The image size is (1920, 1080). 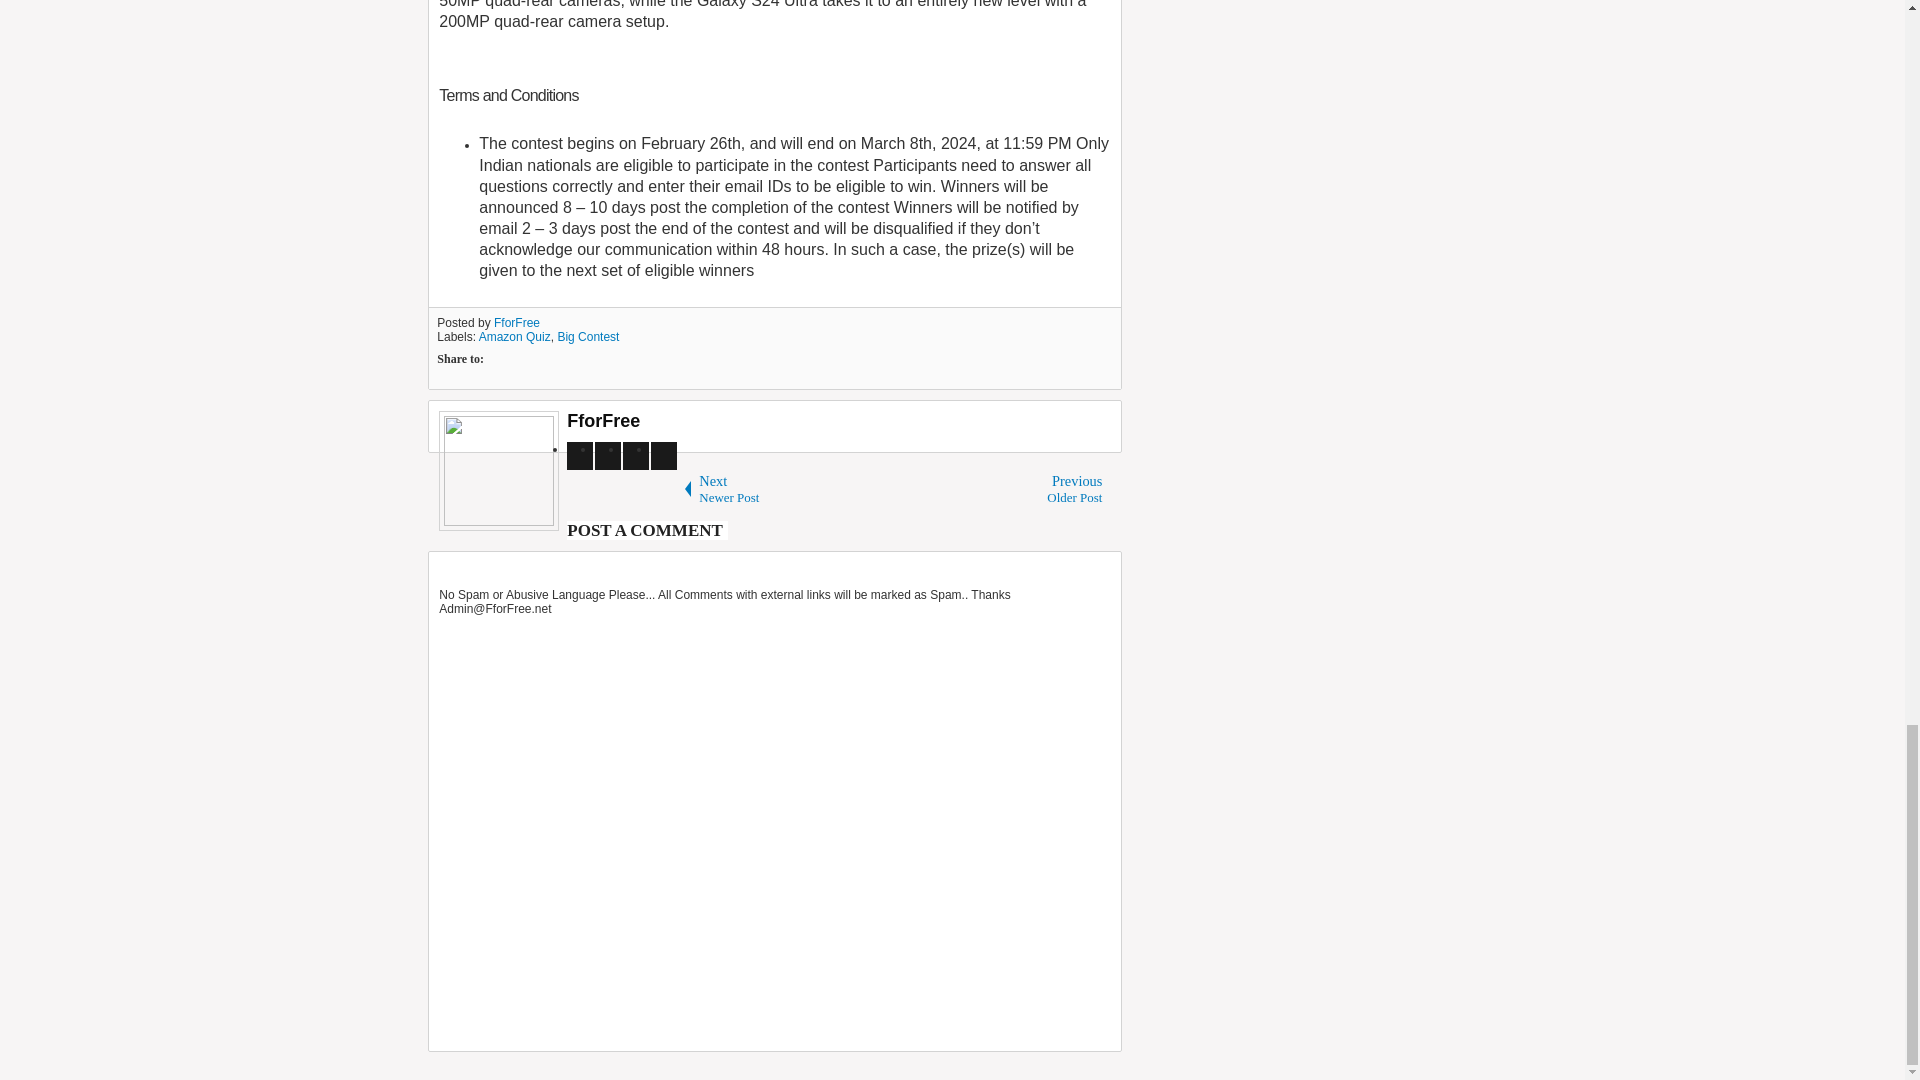 What do you see at coordinates (790, 490) in the screenshot?
I see `Newer Post` at bounding box center [790, 490].